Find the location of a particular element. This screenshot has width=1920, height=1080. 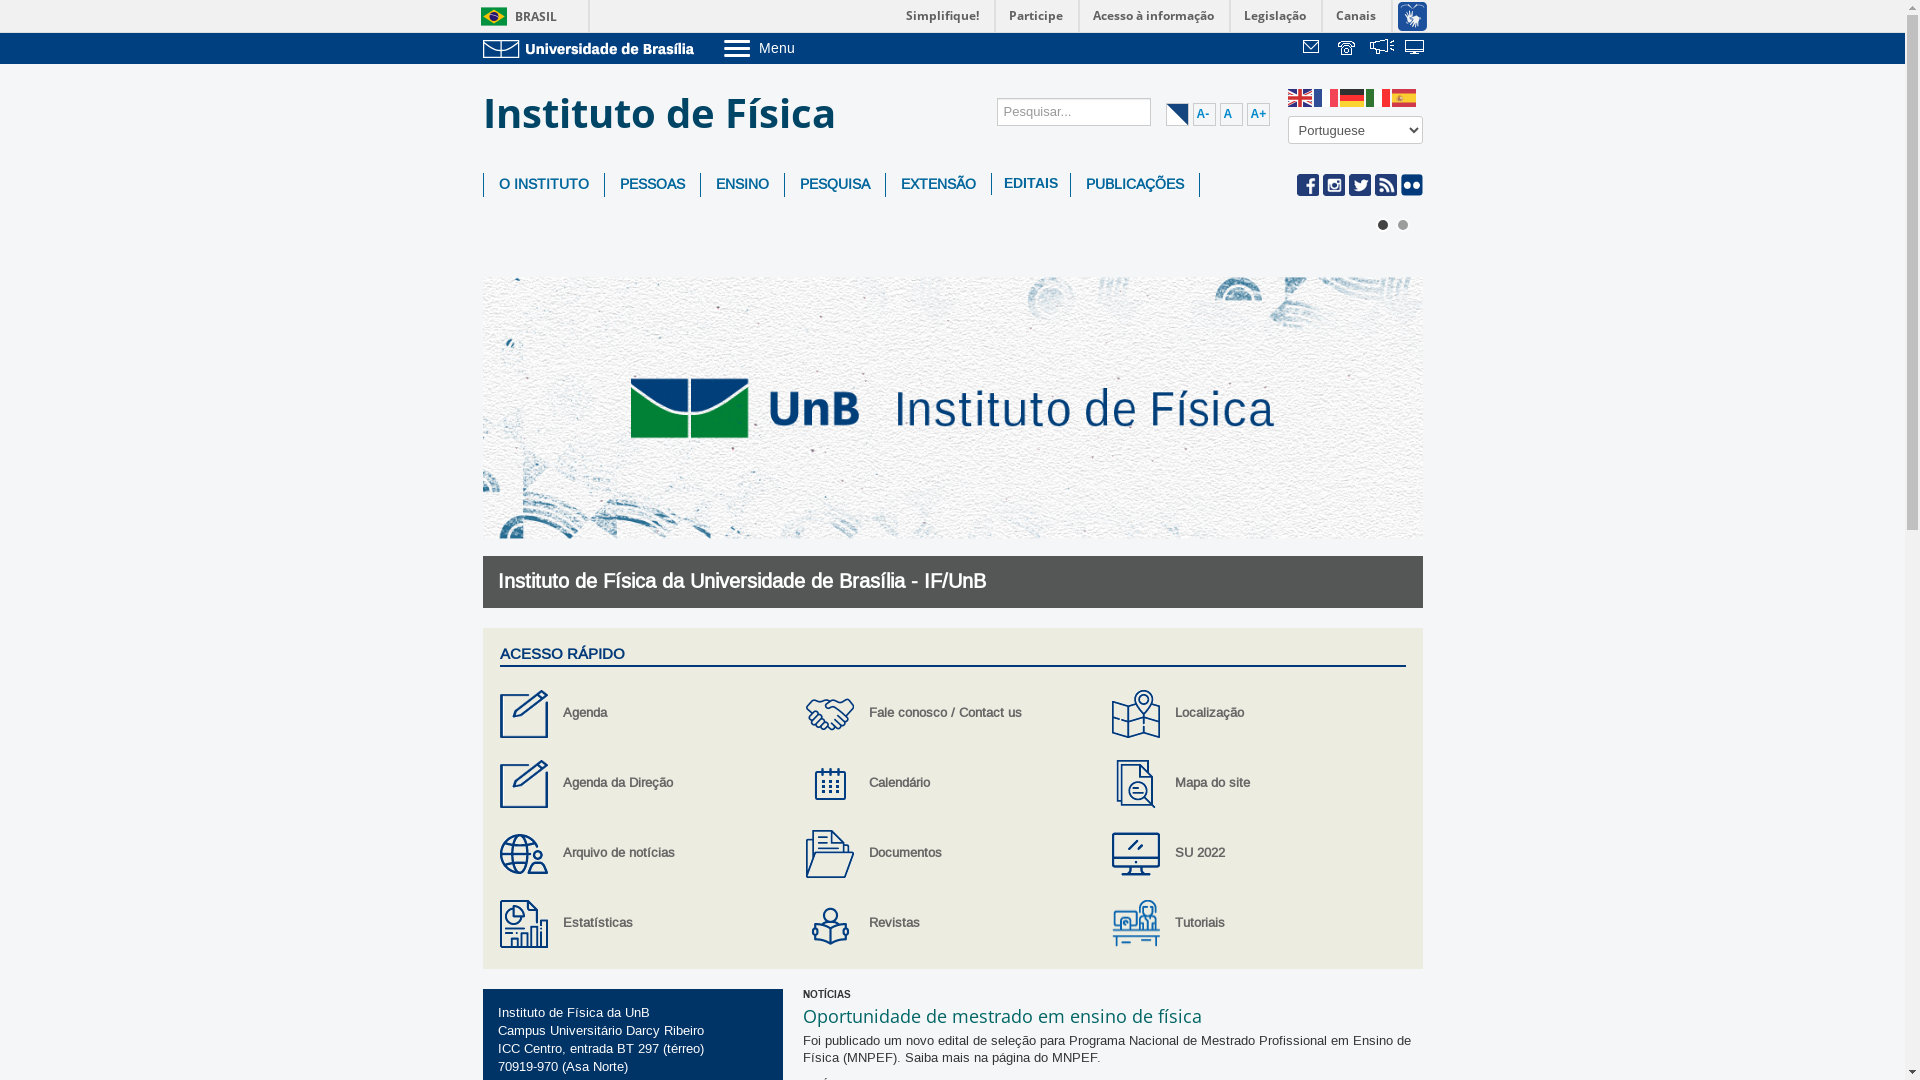

Fala.BR is located at coordinates (1382, 49).